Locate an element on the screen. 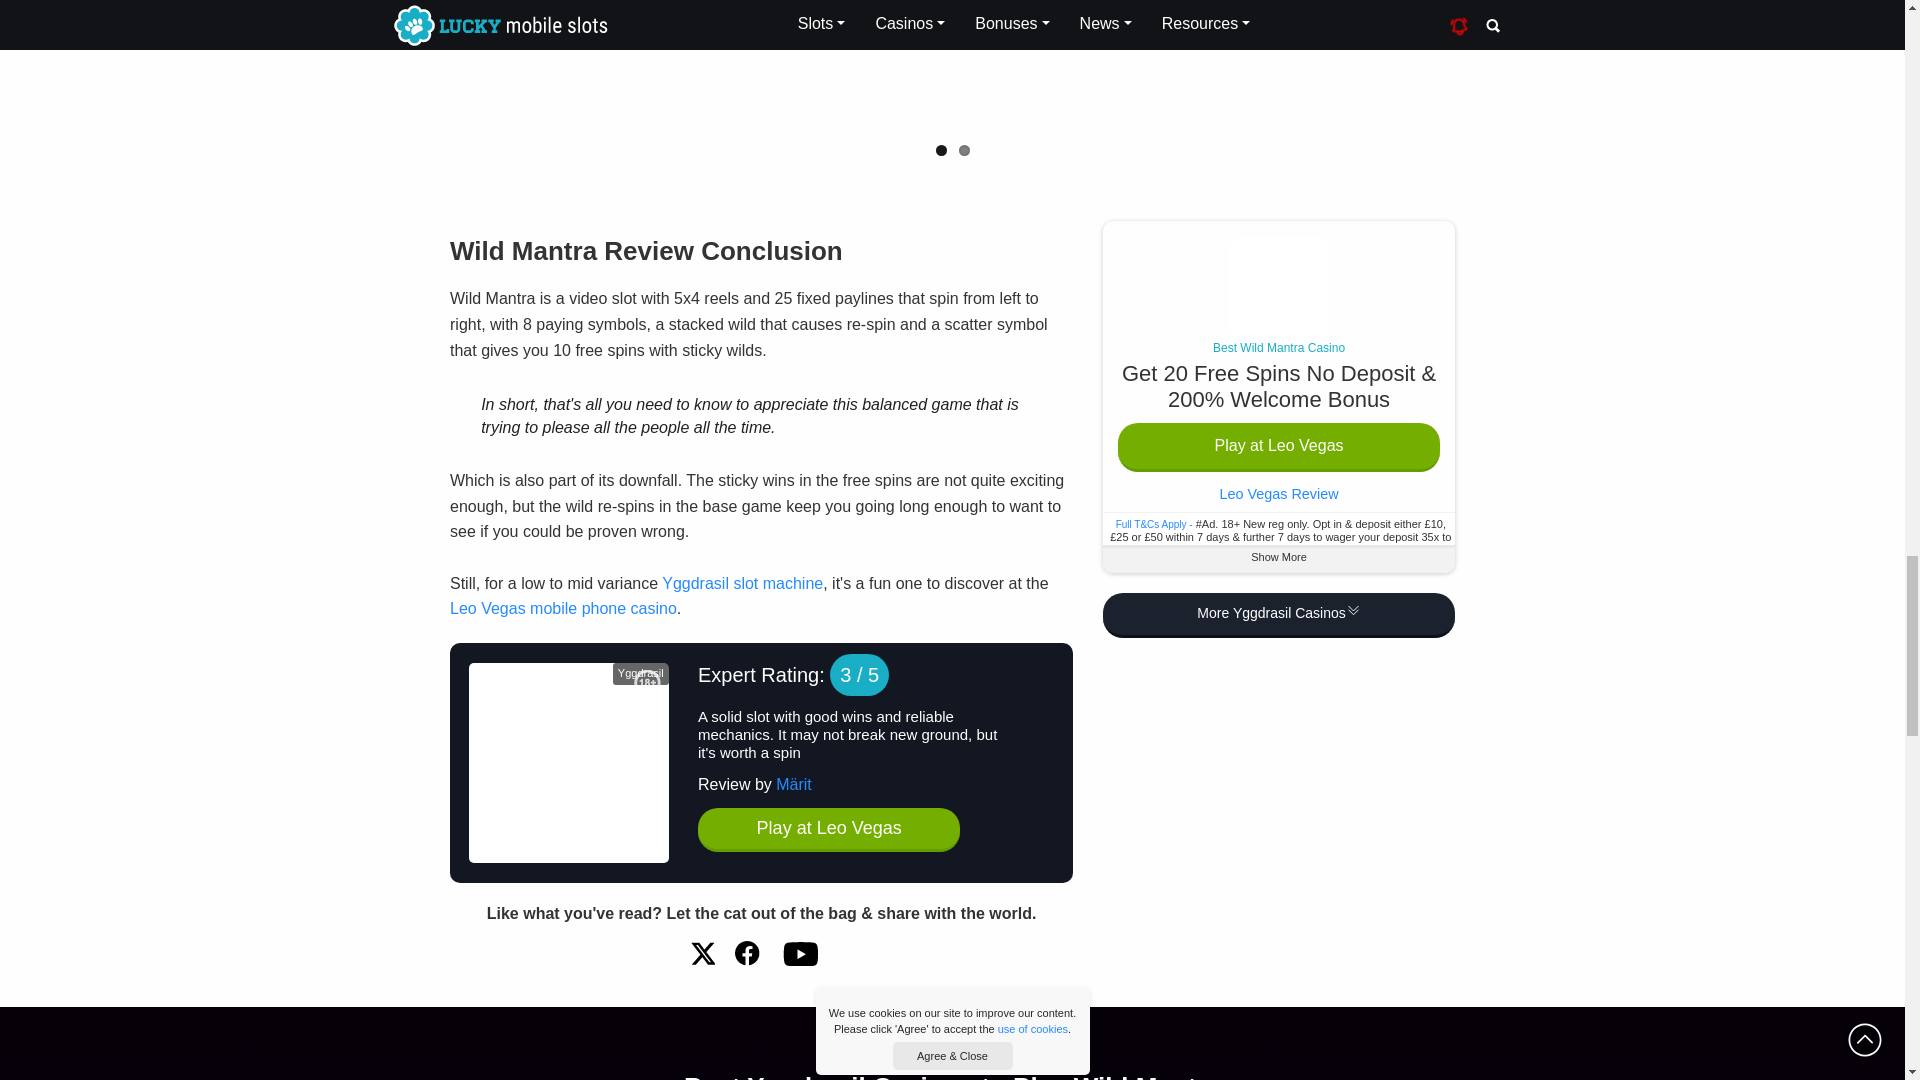  LeoVegas Casino Review is located at coordinates (563, 608).